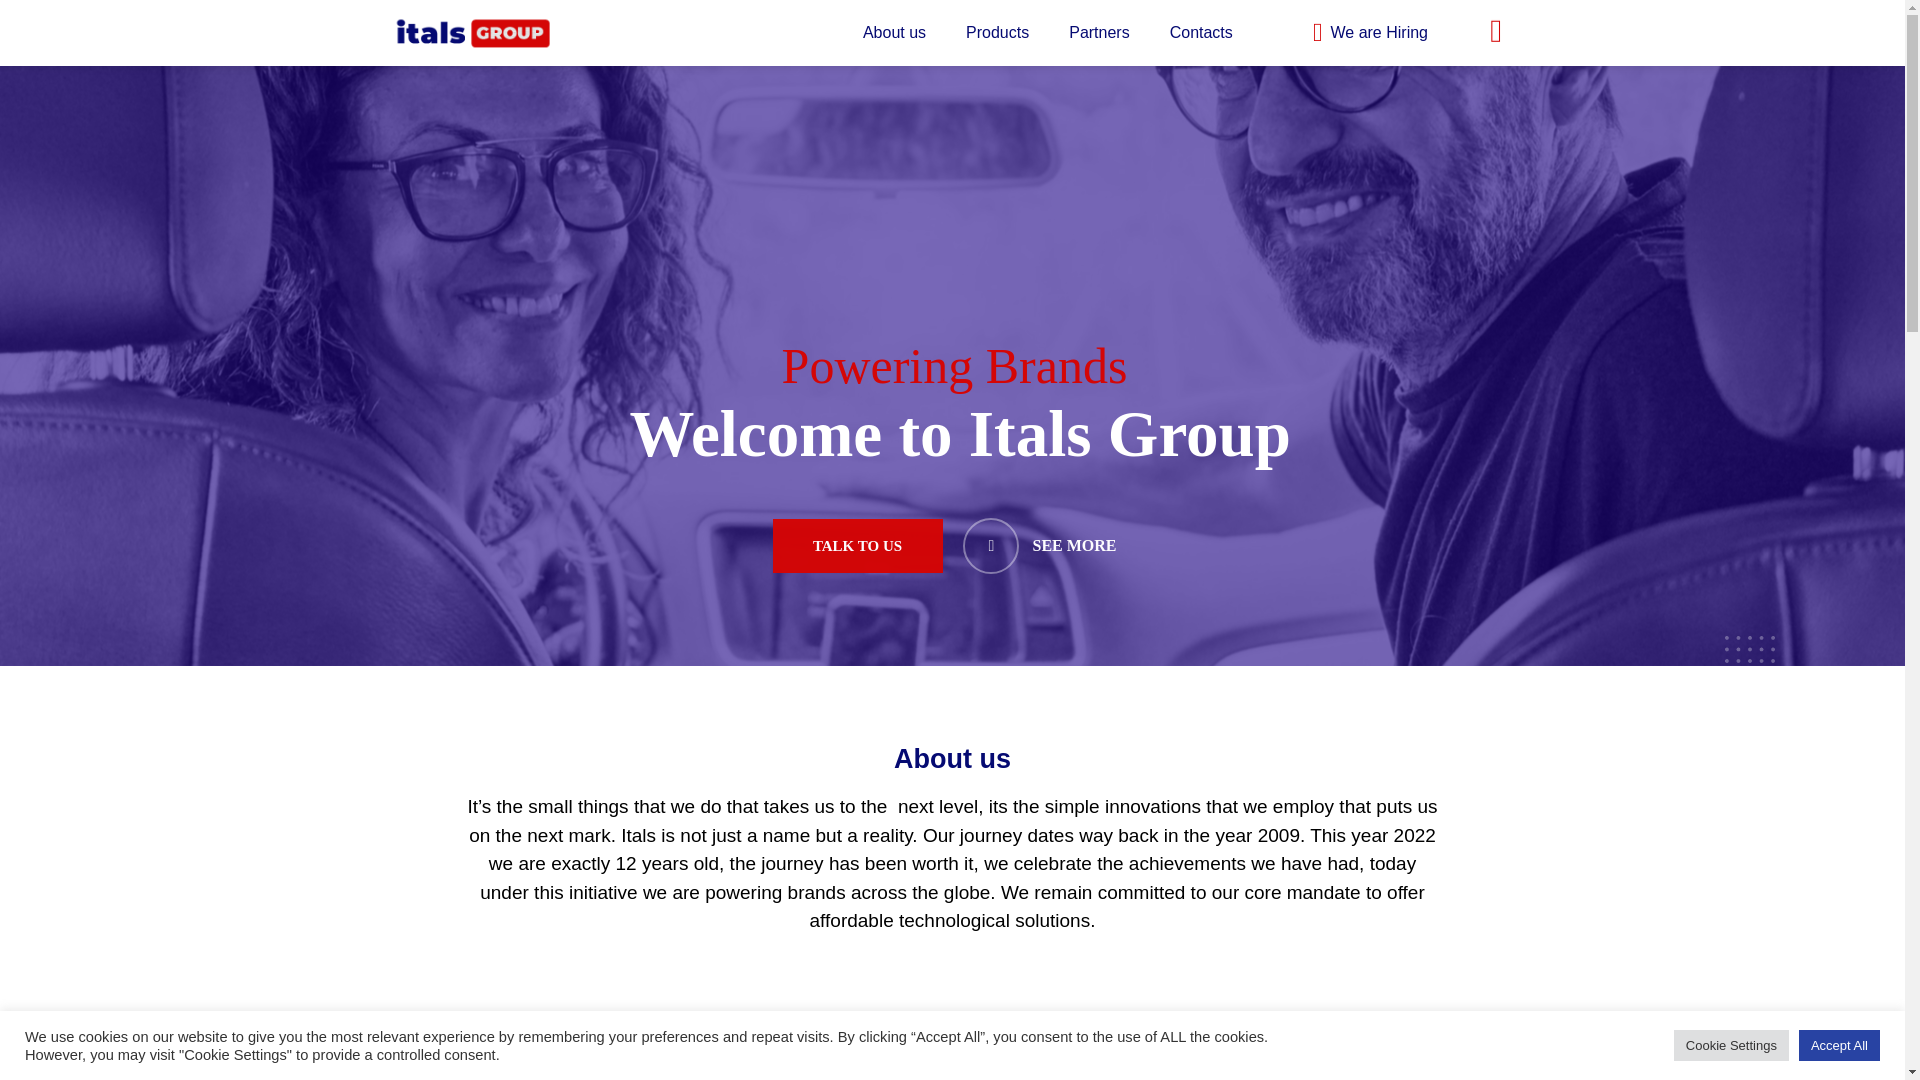 This screenshot has width=1920, height=1080. I want to click on We are Hiring, so click(1359, 33).